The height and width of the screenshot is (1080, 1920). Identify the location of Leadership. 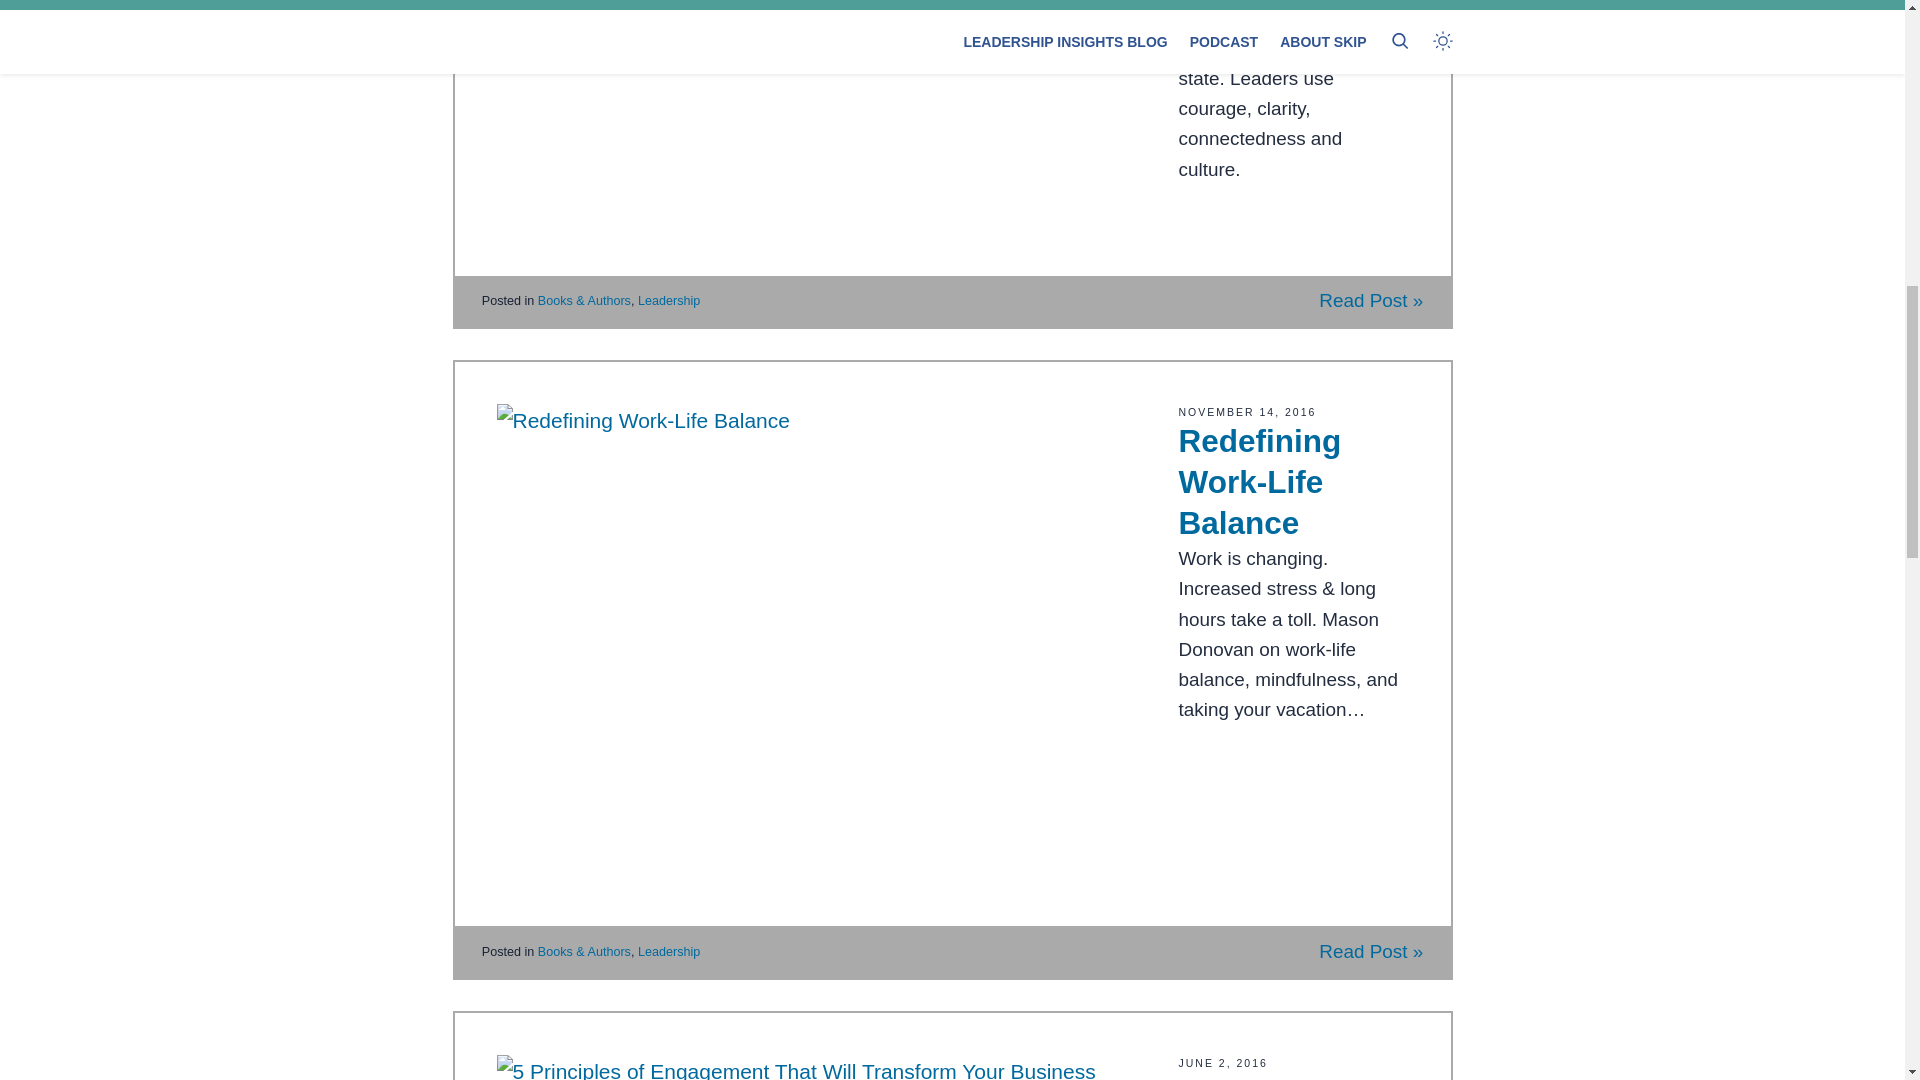
(668, 952).